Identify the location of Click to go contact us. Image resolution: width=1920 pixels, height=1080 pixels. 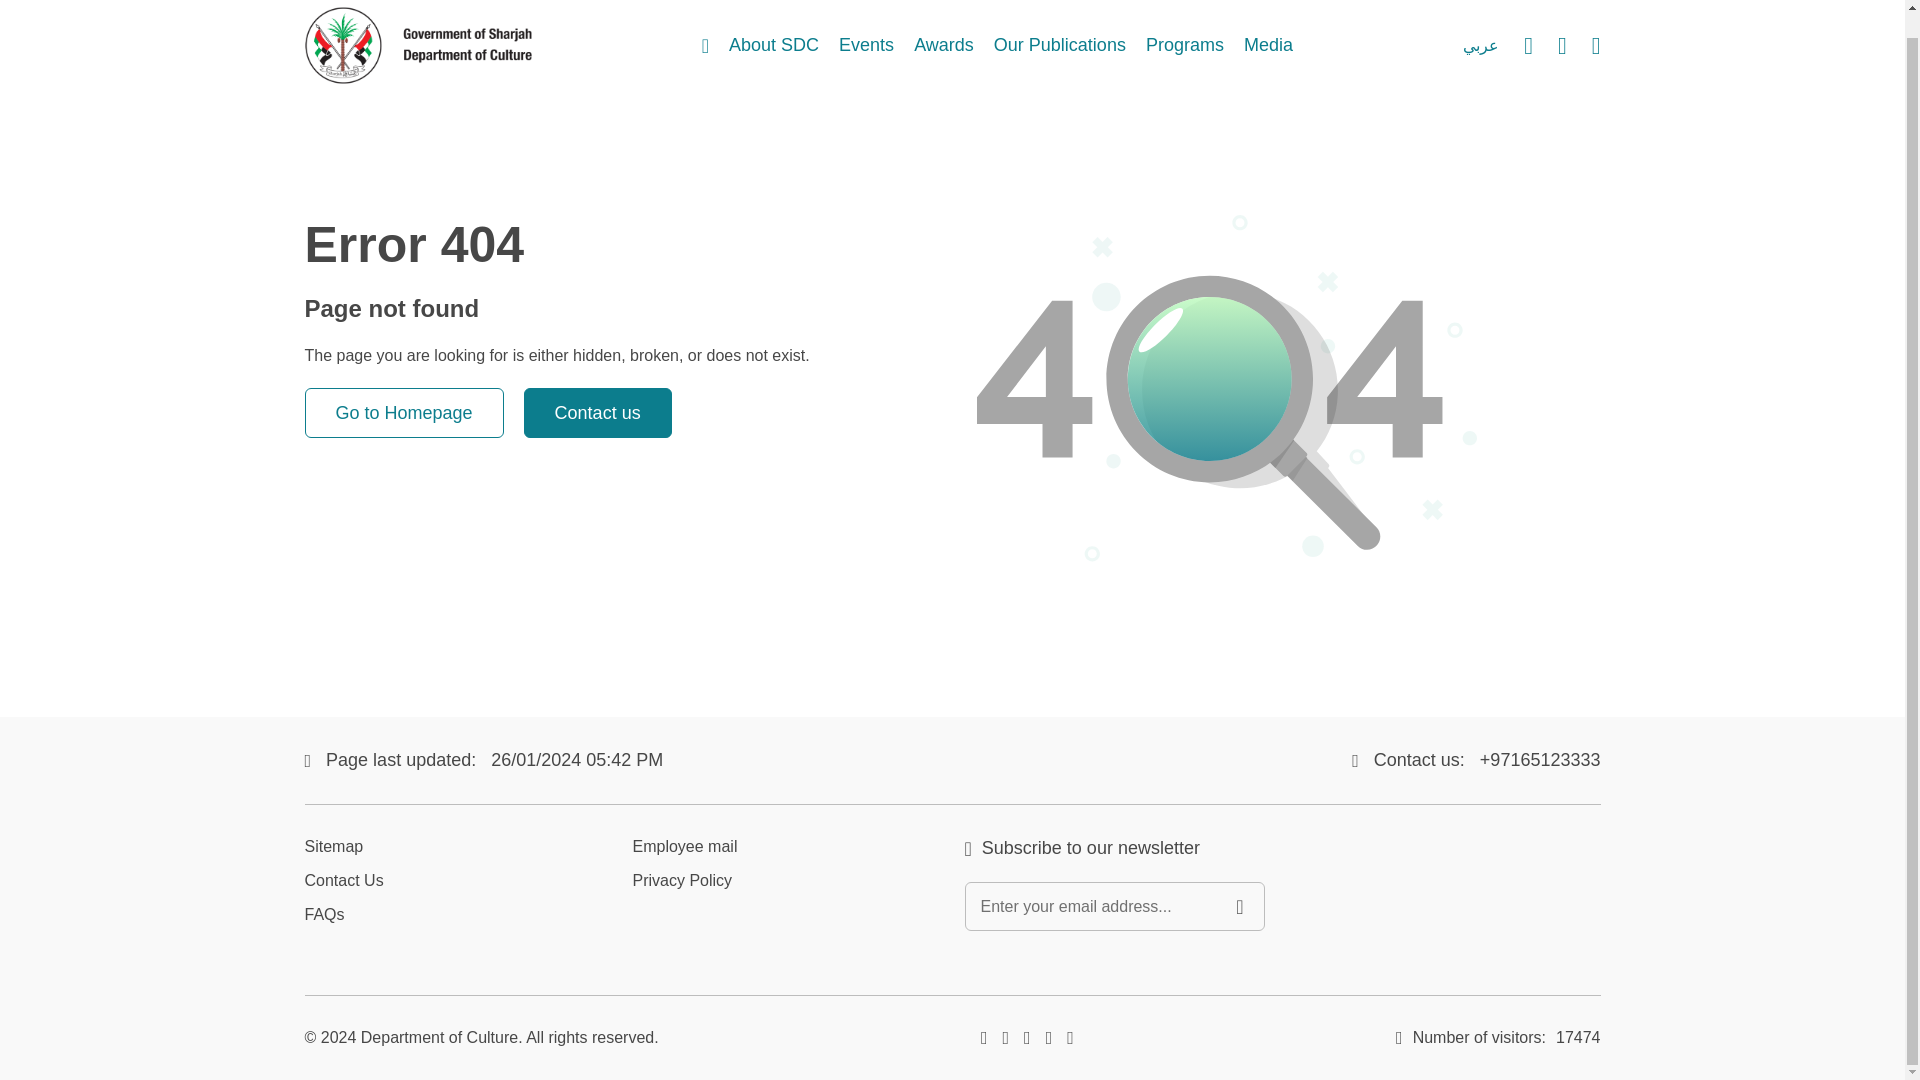
(598, 412).